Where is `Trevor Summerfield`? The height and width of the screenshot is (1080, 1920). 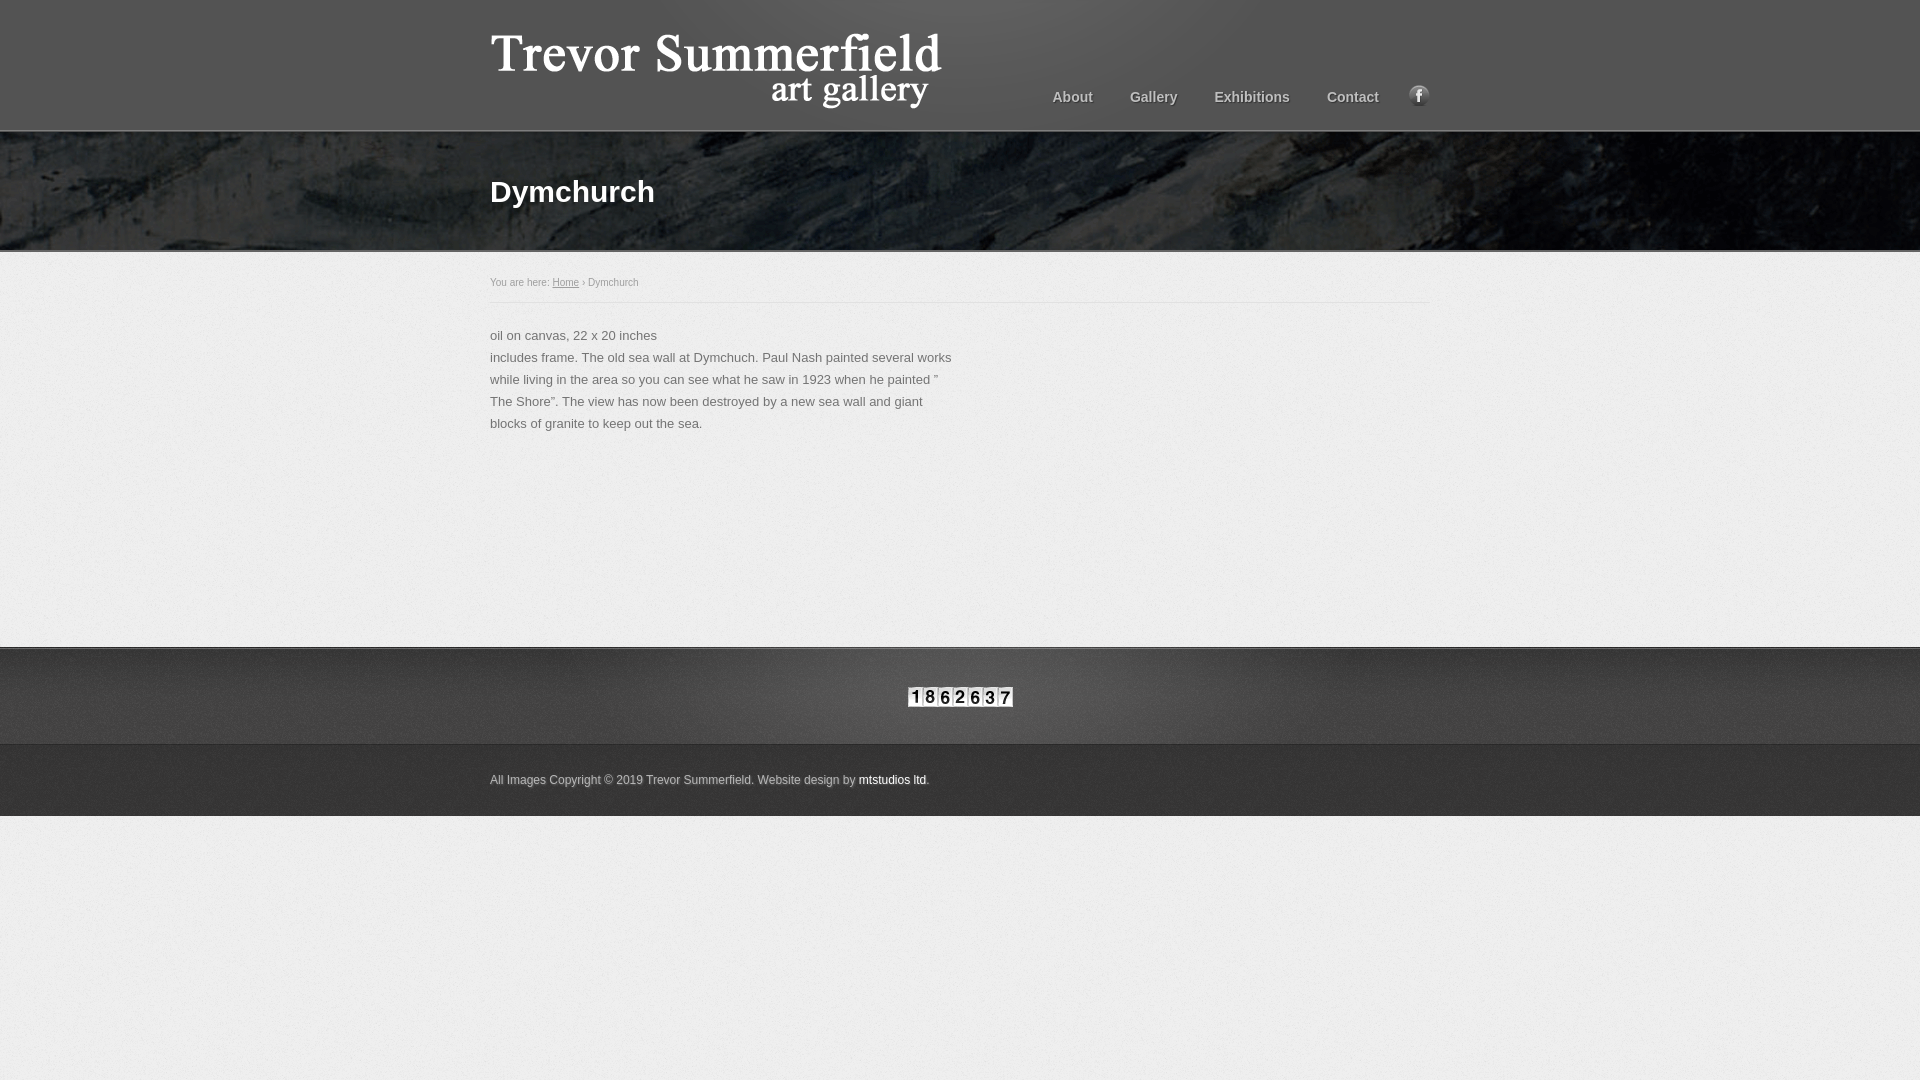
Trevor Summerfield is located at coordinates (736, 64).